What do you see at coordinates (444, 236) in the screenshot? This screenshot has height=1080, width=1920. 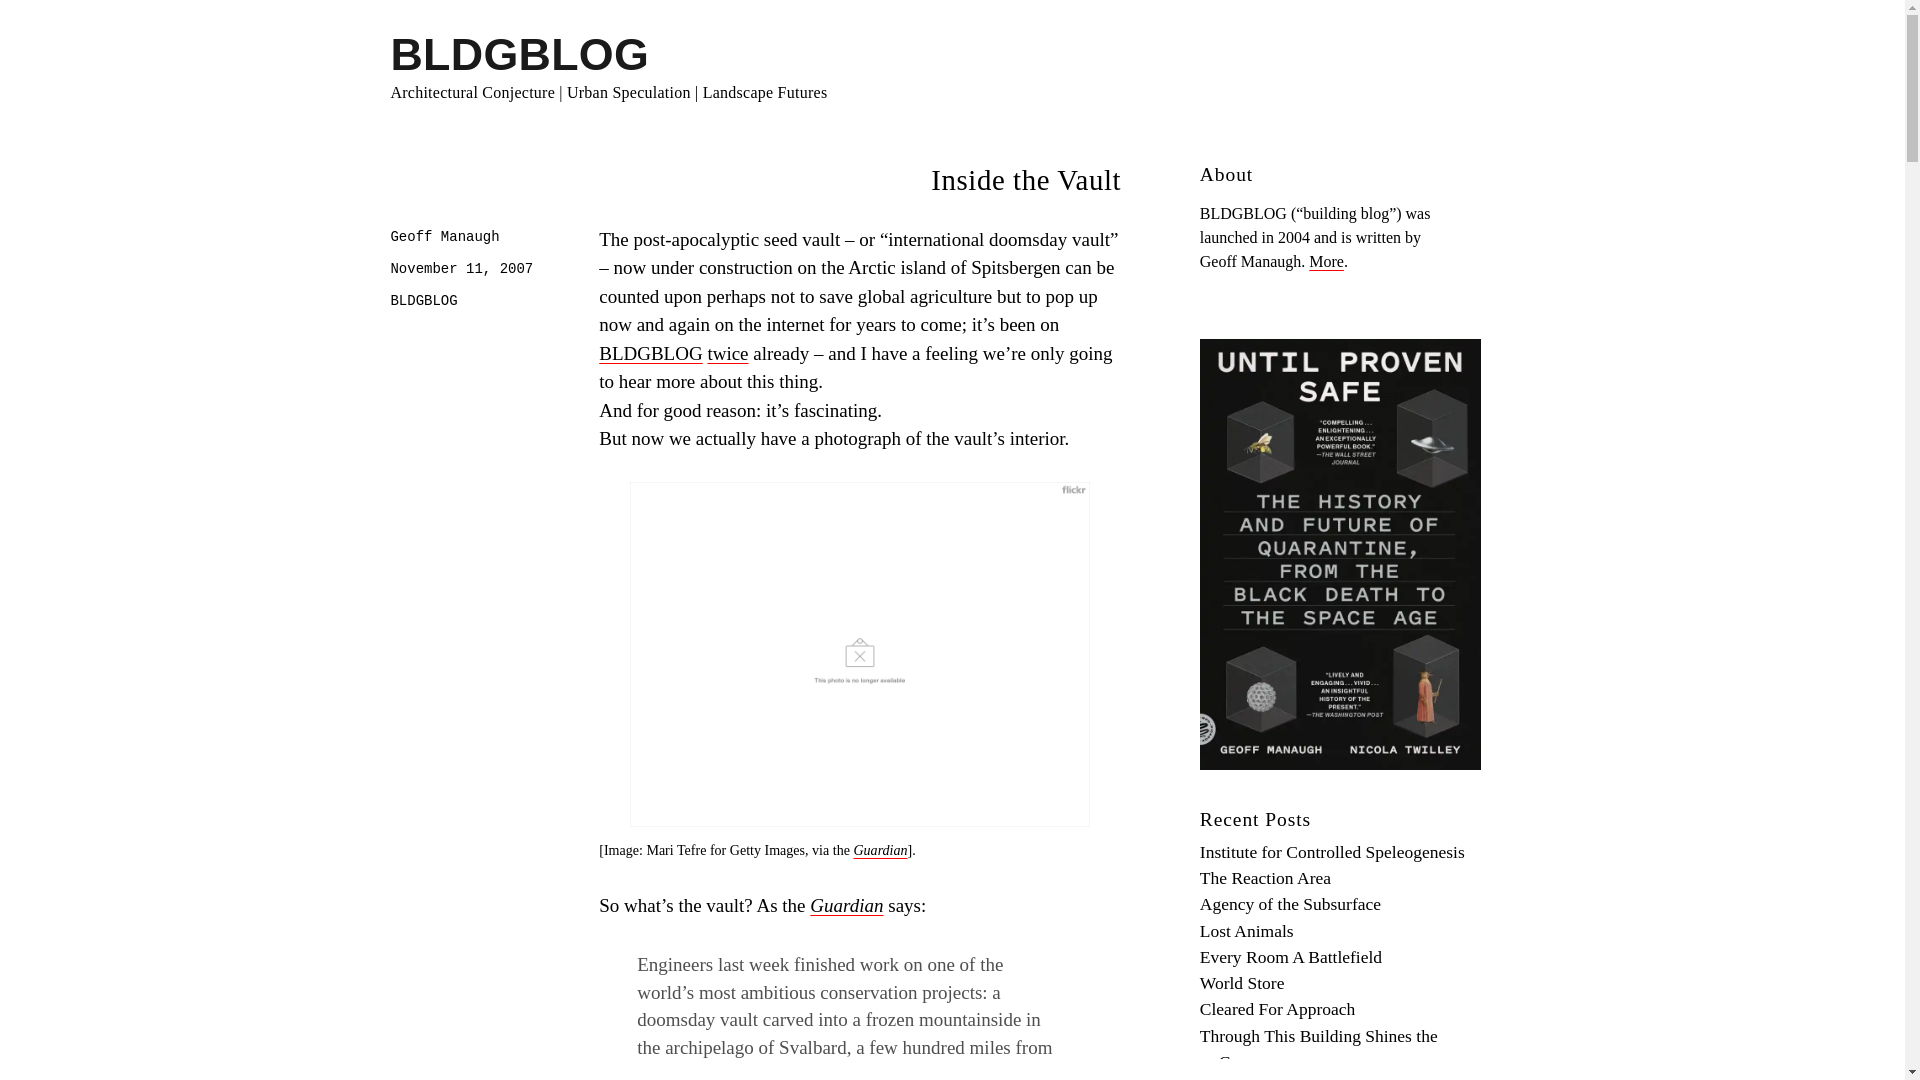 I see `Geoff Manaugh` at bounding box center [444, 236].